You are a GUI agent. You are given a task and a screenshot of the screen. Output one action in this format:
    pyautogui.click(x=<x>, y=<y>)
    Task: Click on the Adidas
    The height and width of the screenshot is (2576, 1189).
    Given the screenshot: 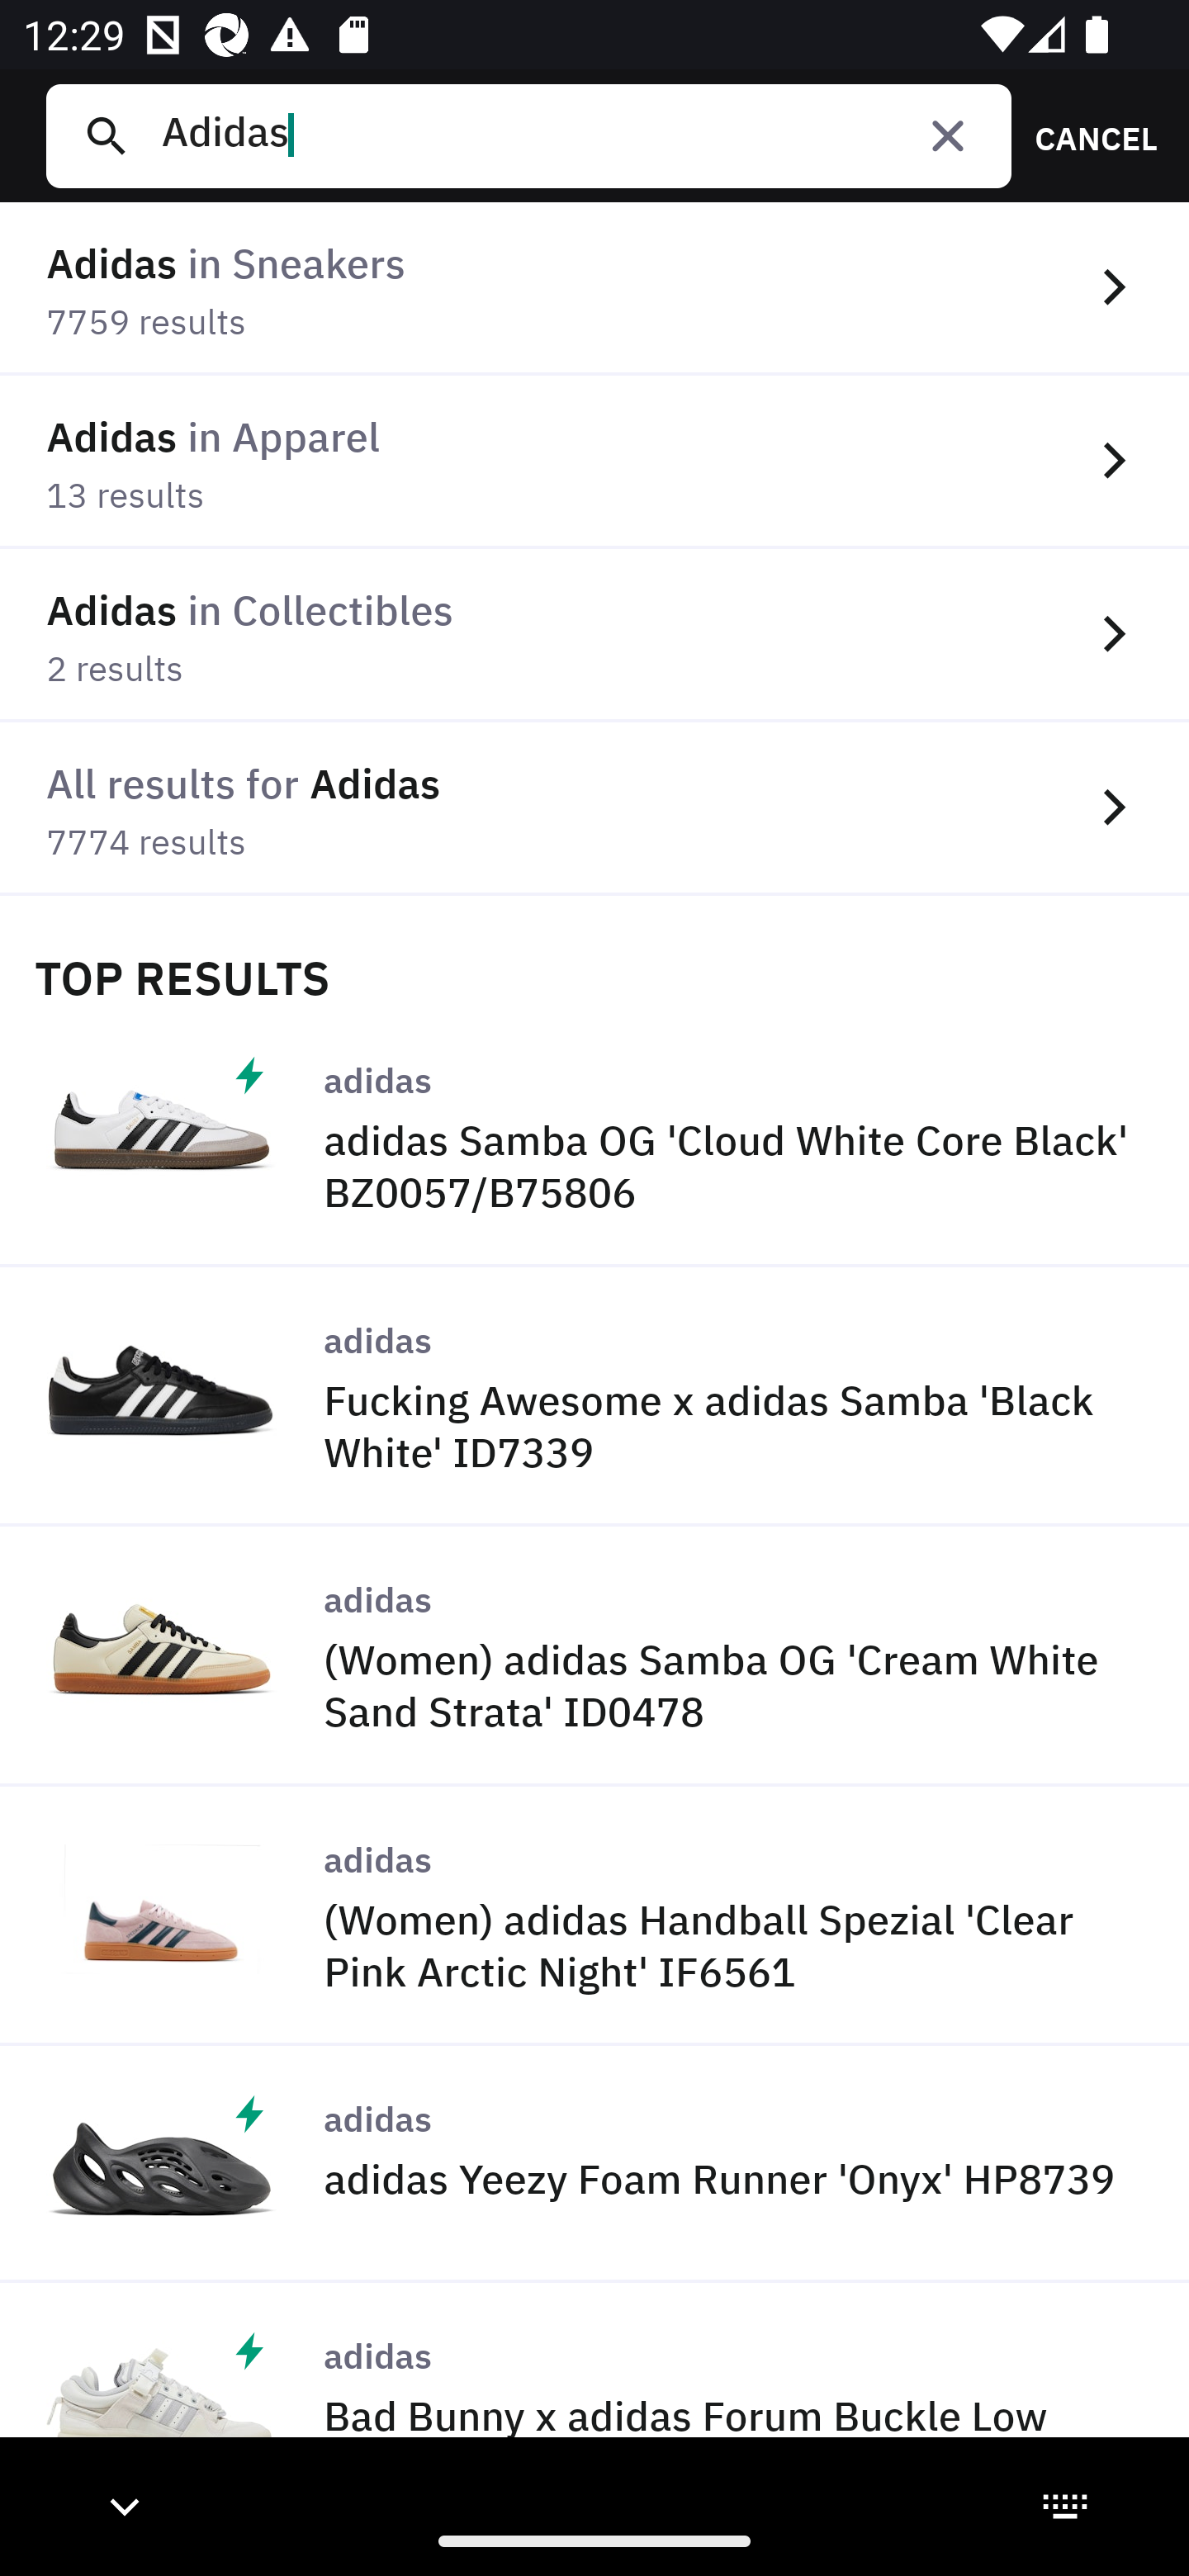 What is the action you would take?
    pyautogui.click(x=574, y=135)
    